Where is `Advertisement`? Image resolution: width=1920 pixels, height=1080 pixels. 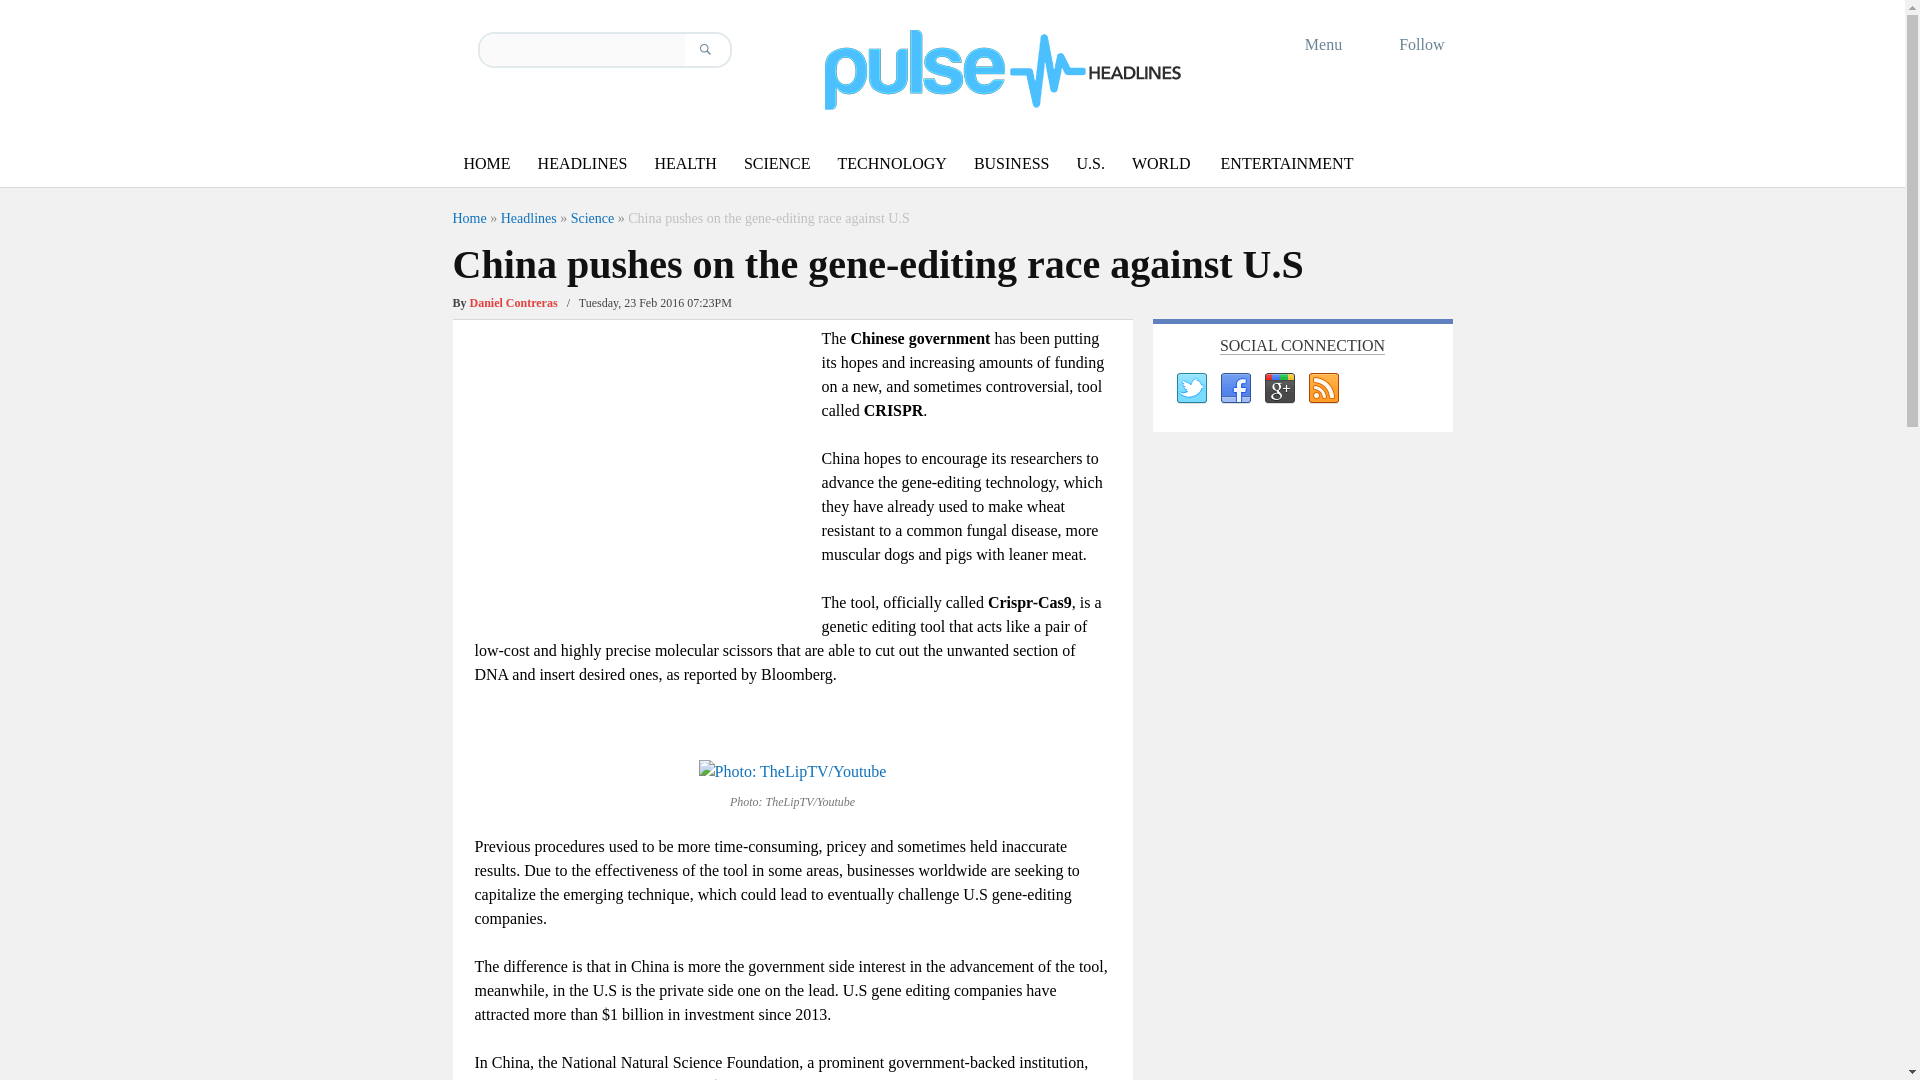 Advertisement is located at coordinates (642, 466).